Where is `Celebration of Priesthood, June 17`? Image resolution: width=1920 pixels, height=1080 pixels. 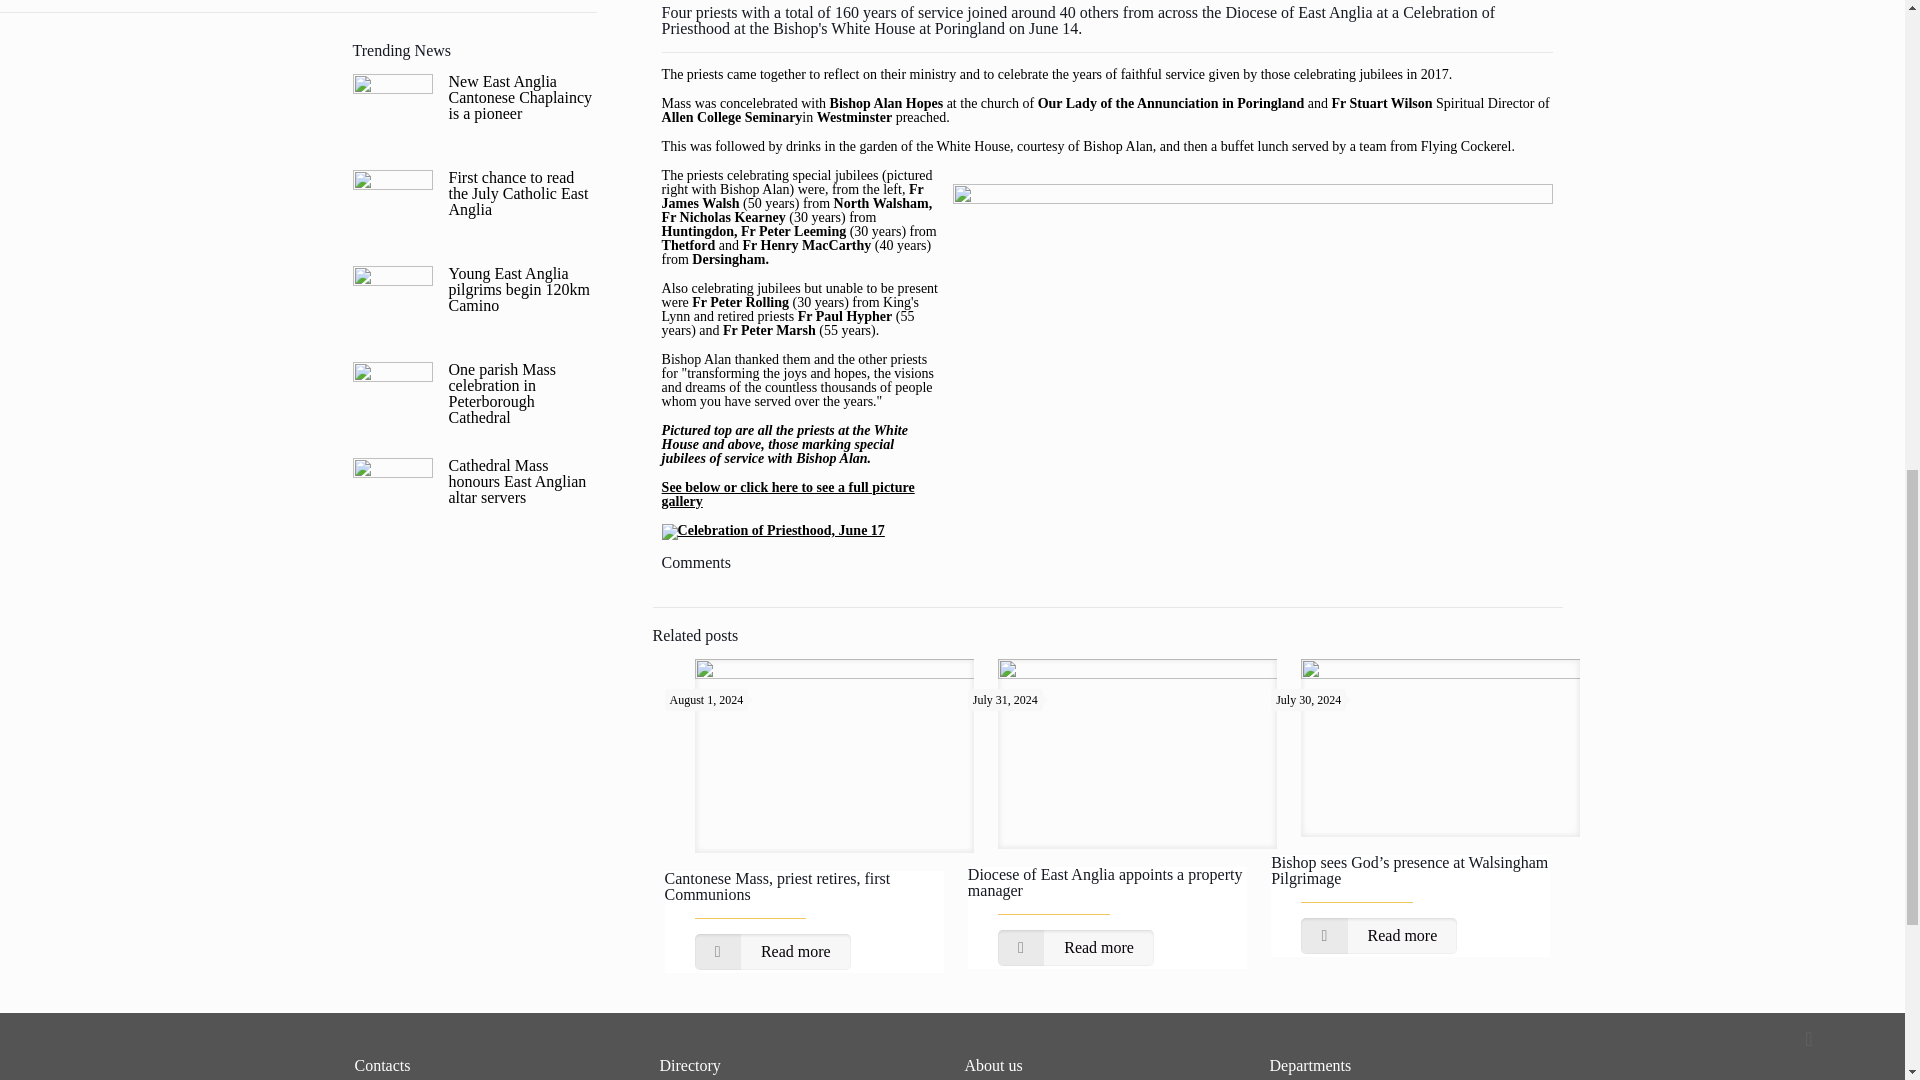
Celebration of Priesthood, June 17 is located at coordinates (774, 530).